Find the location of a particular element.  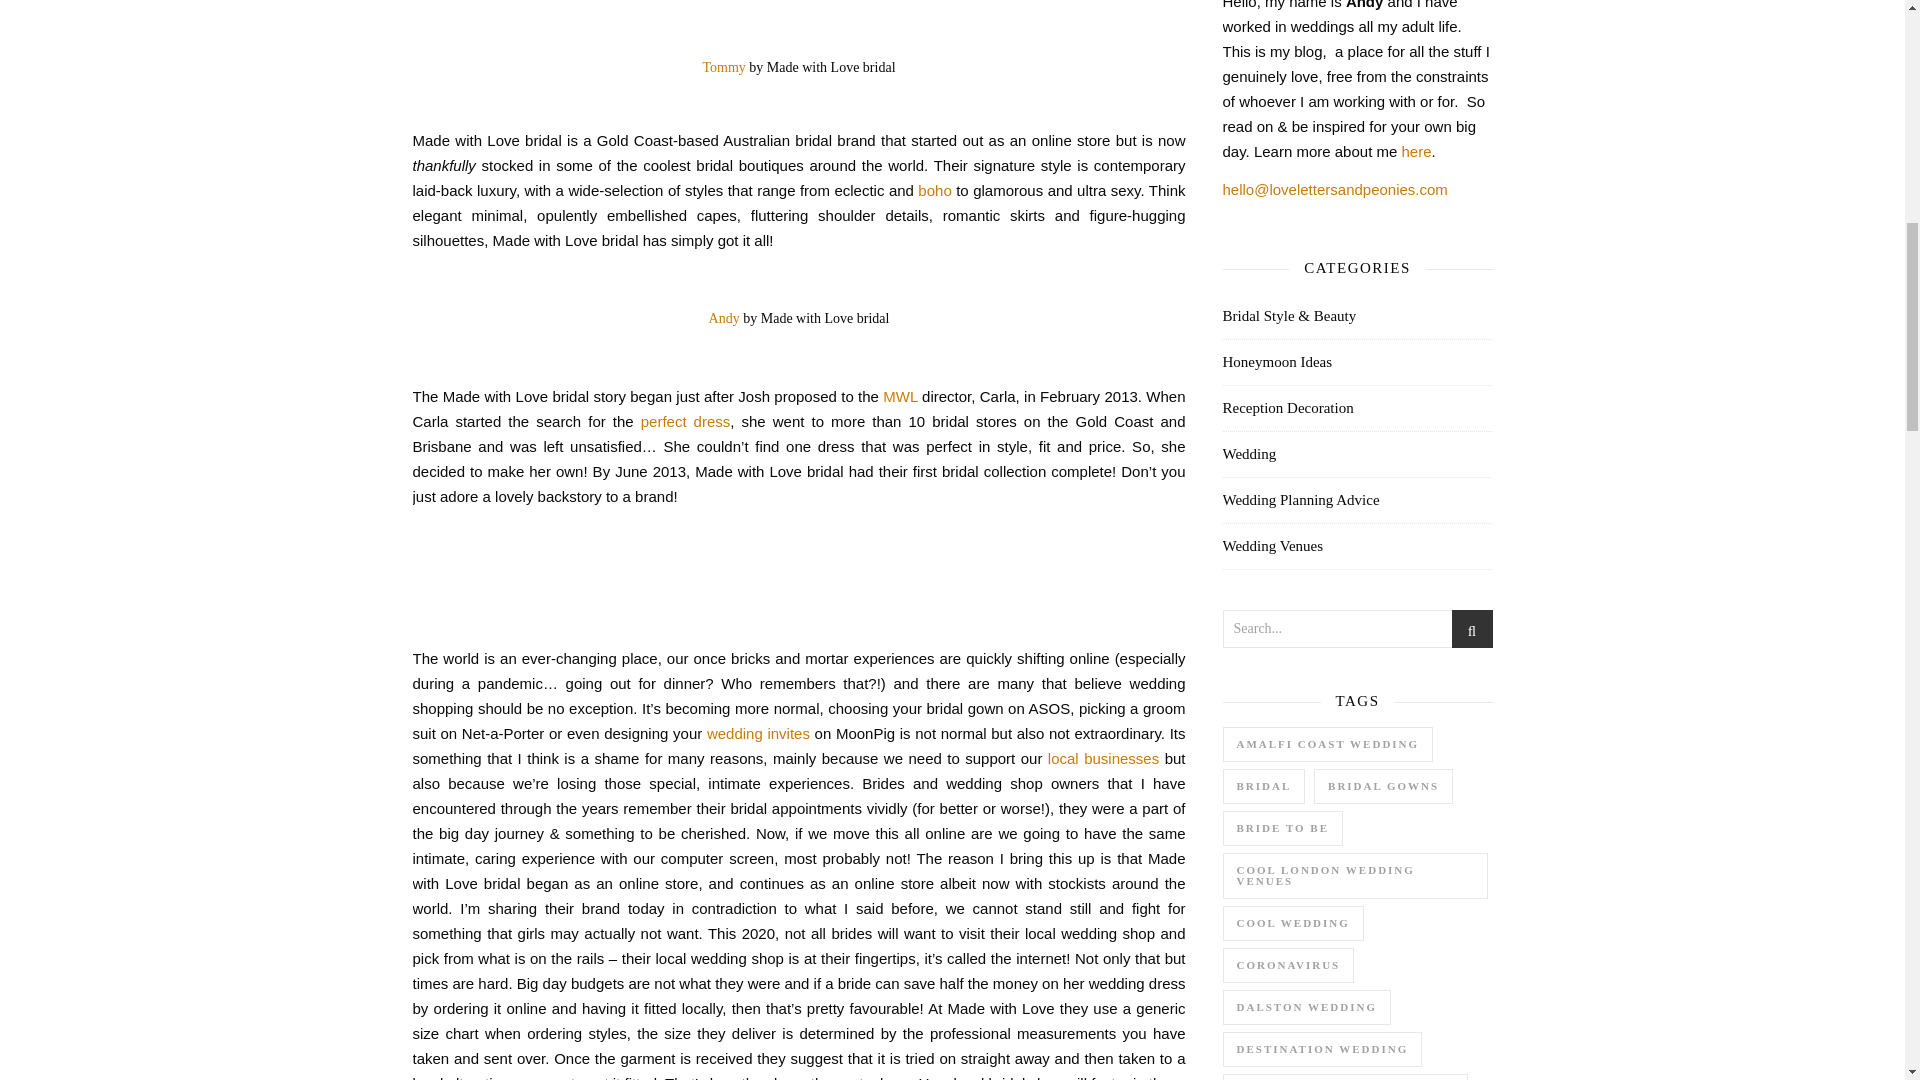

MWL is located at coordinates (900, 396).